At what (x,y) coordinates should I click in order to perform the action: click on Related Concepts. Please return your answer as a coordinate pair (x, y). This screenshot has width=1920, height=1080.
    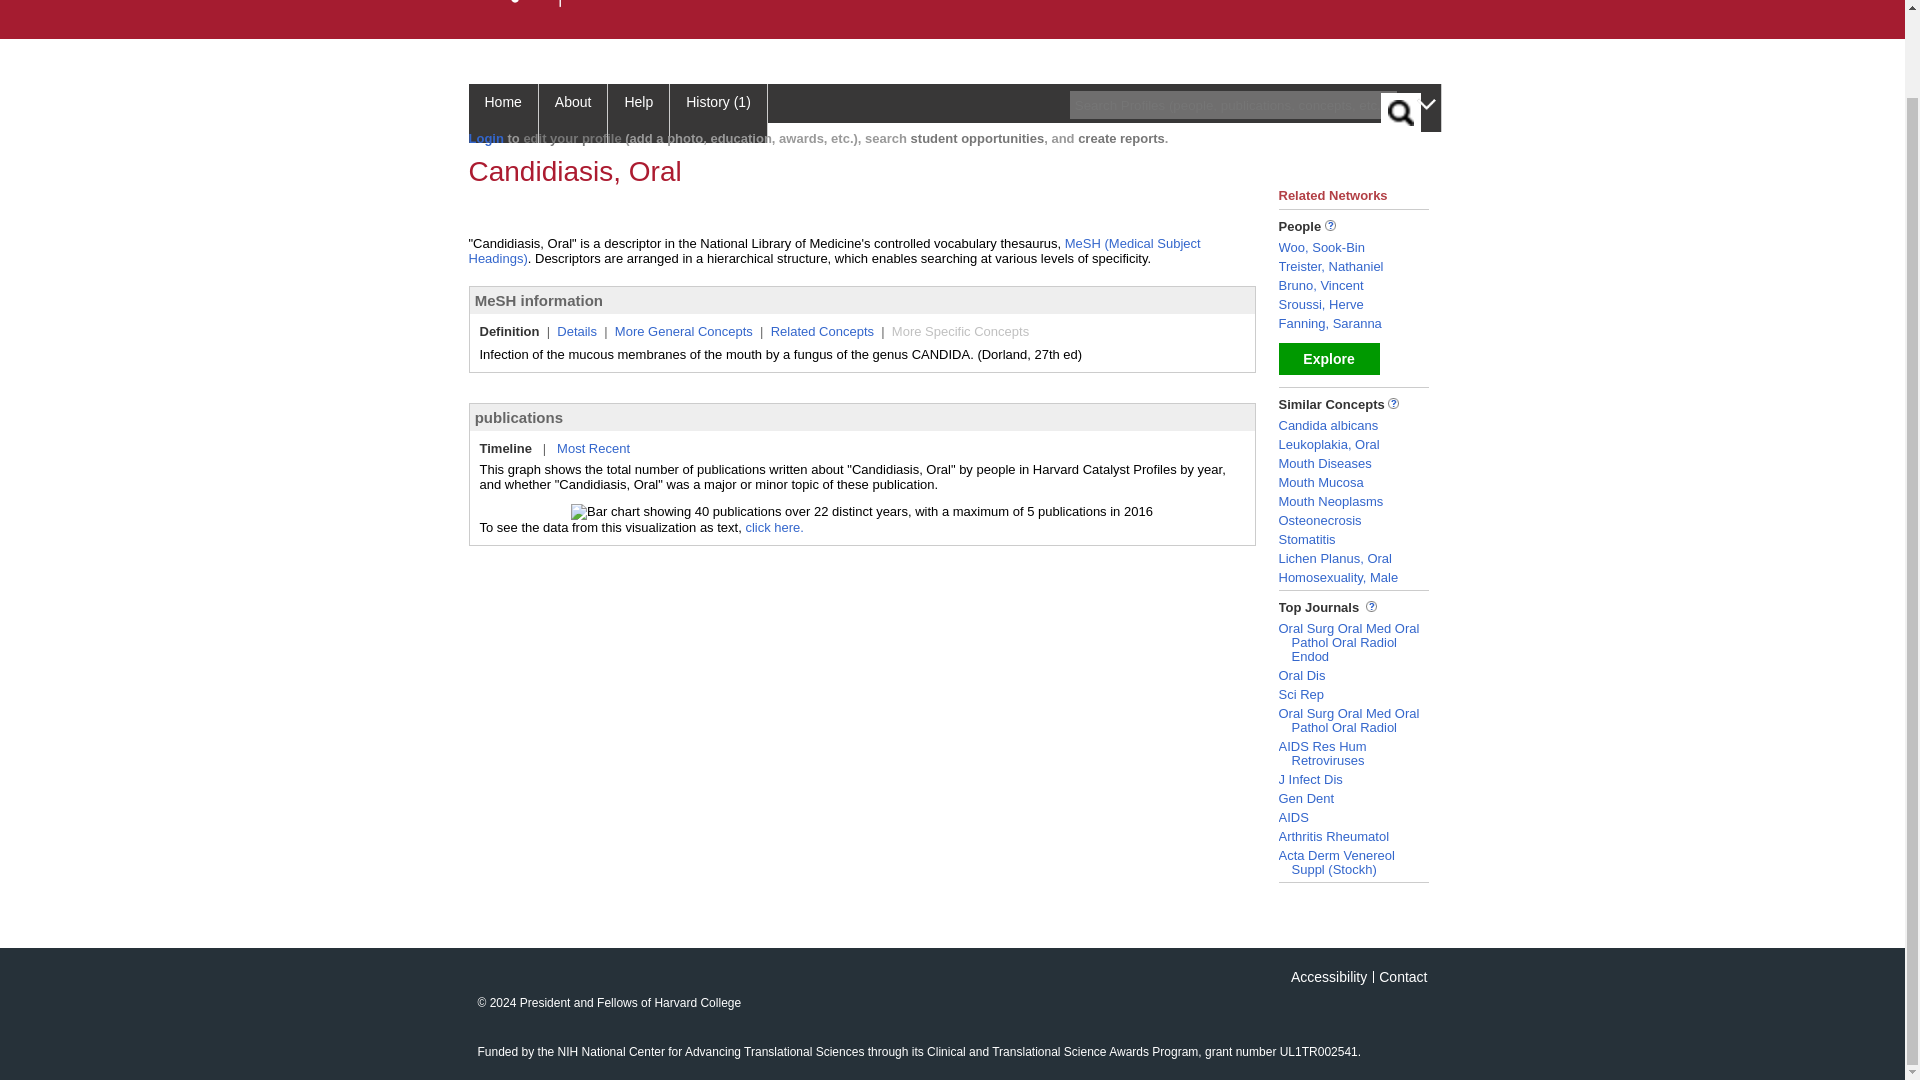
    Looking at the image, I should click on (822, 332).